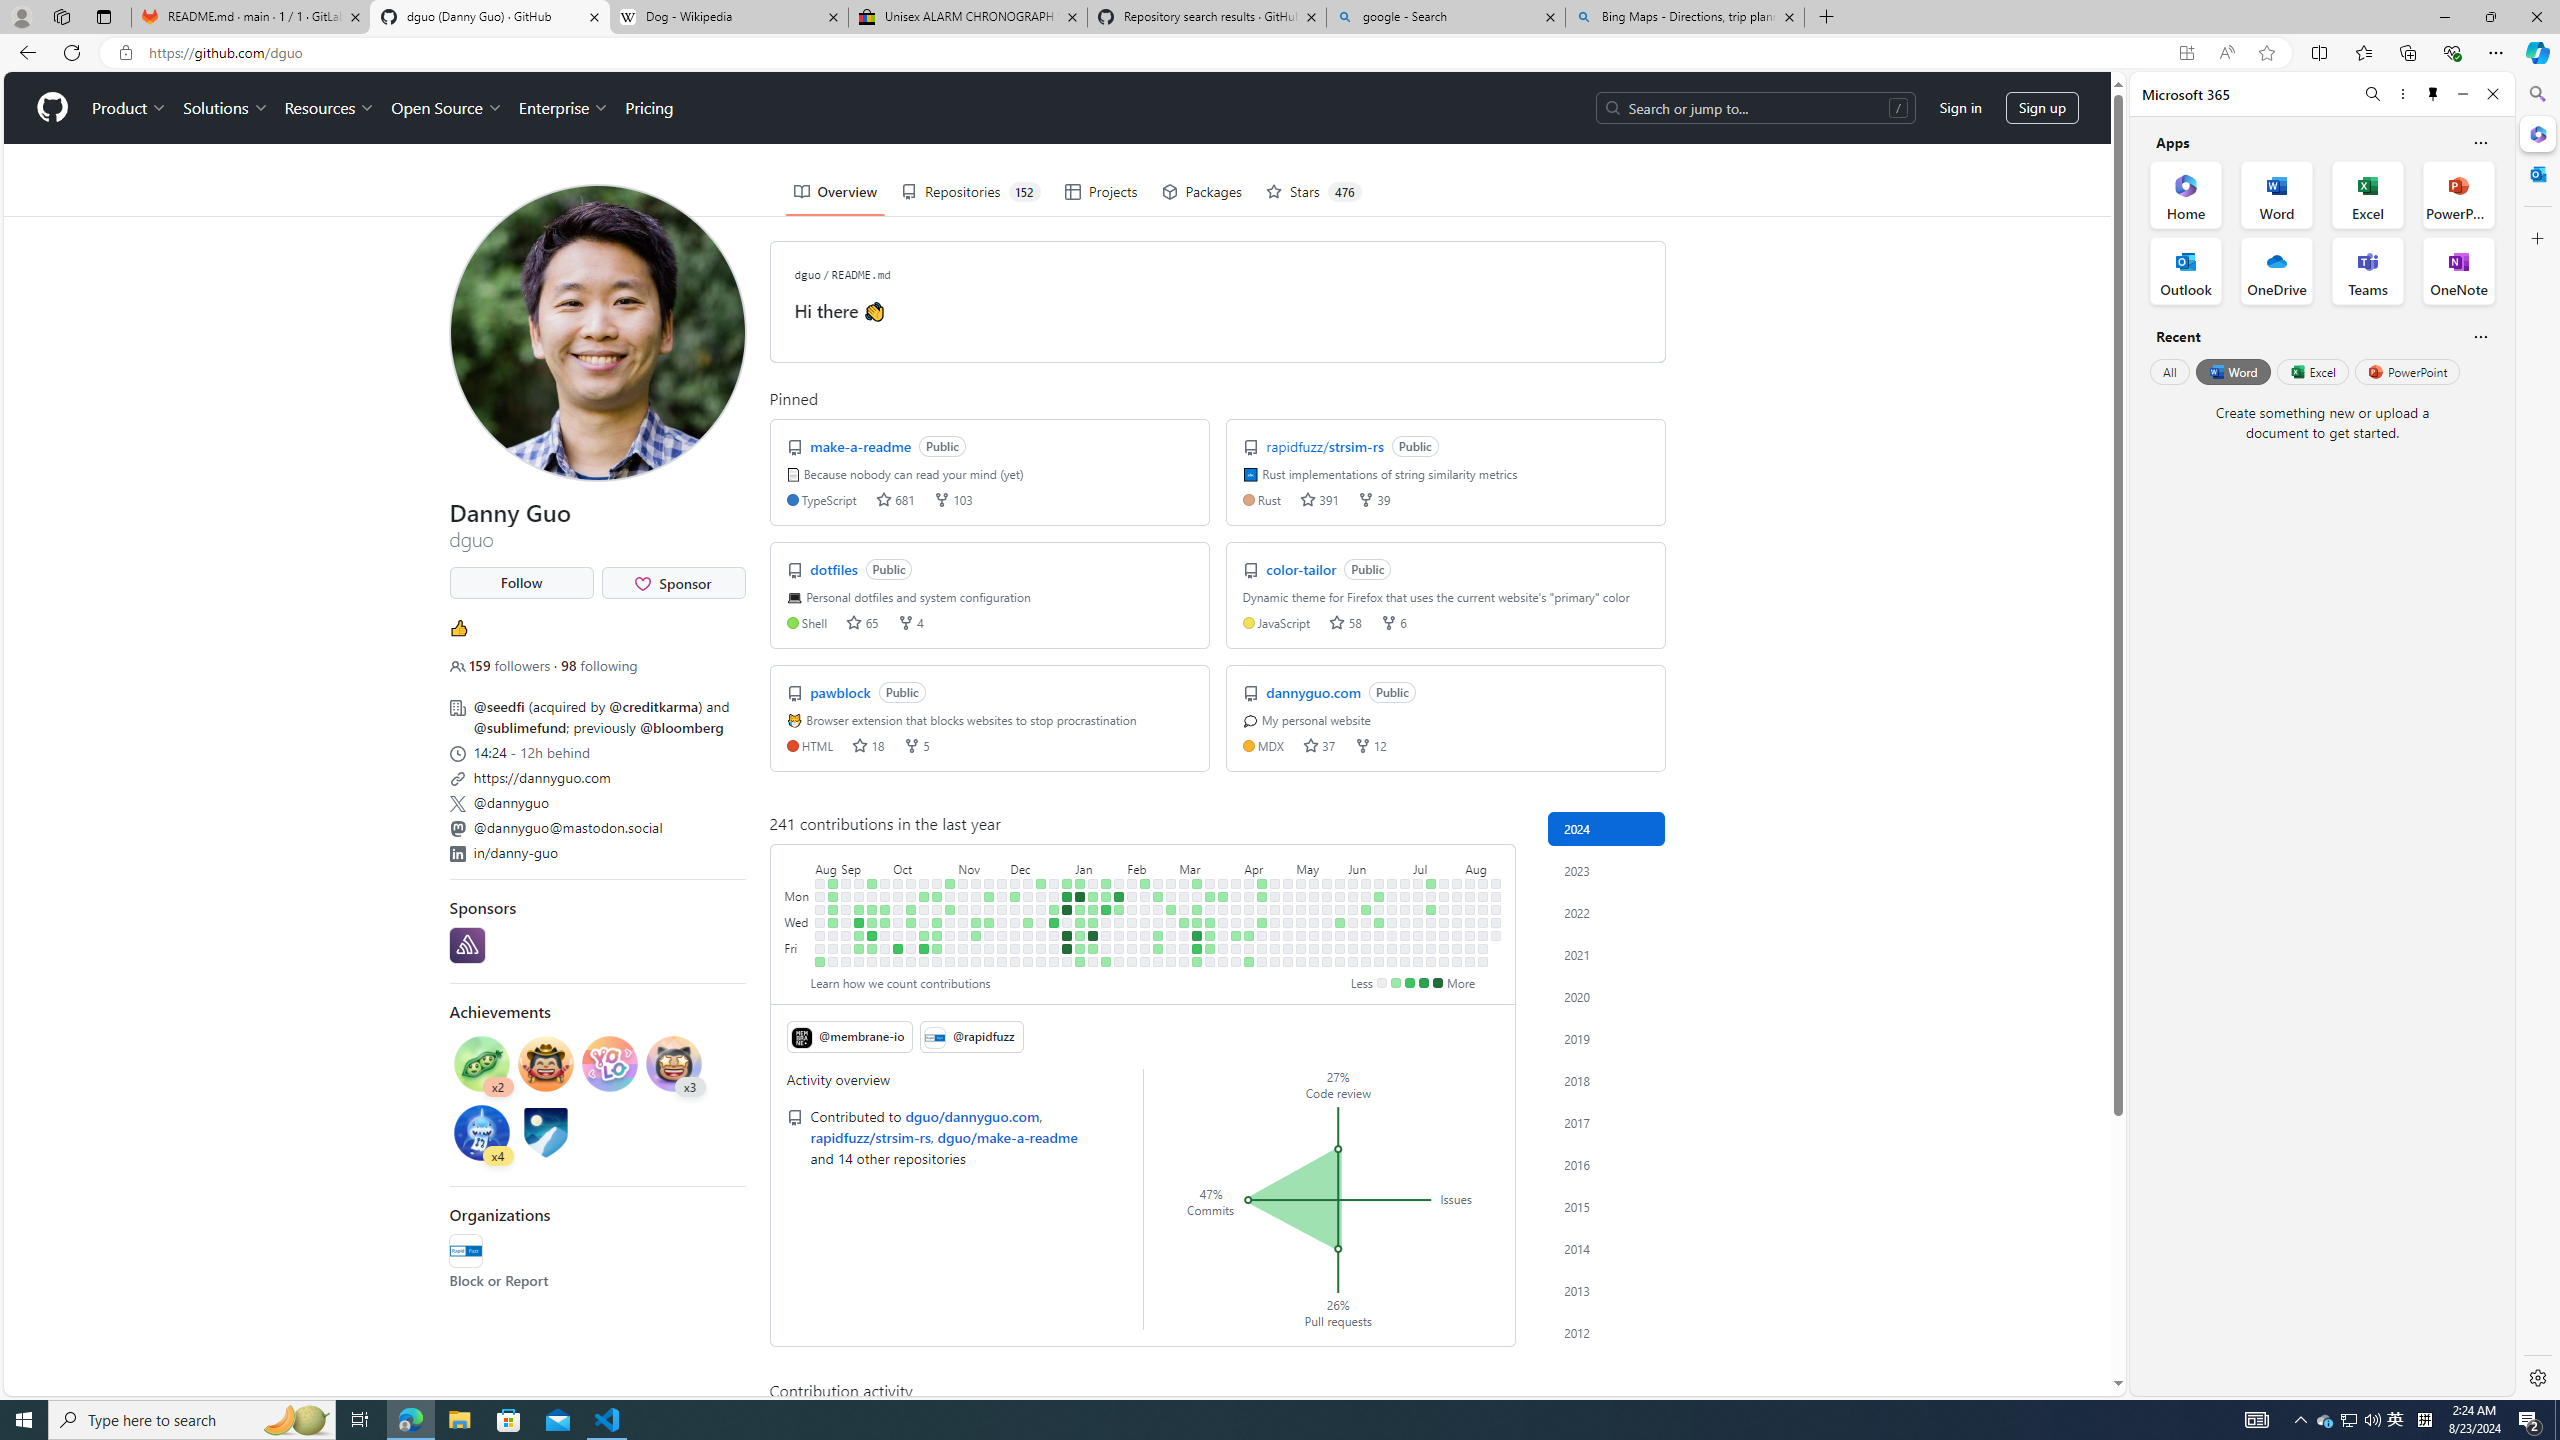  Describe the element at coordinates (1456, 922) in the screenshot. I see `No contributions on July 31st.` at that location.